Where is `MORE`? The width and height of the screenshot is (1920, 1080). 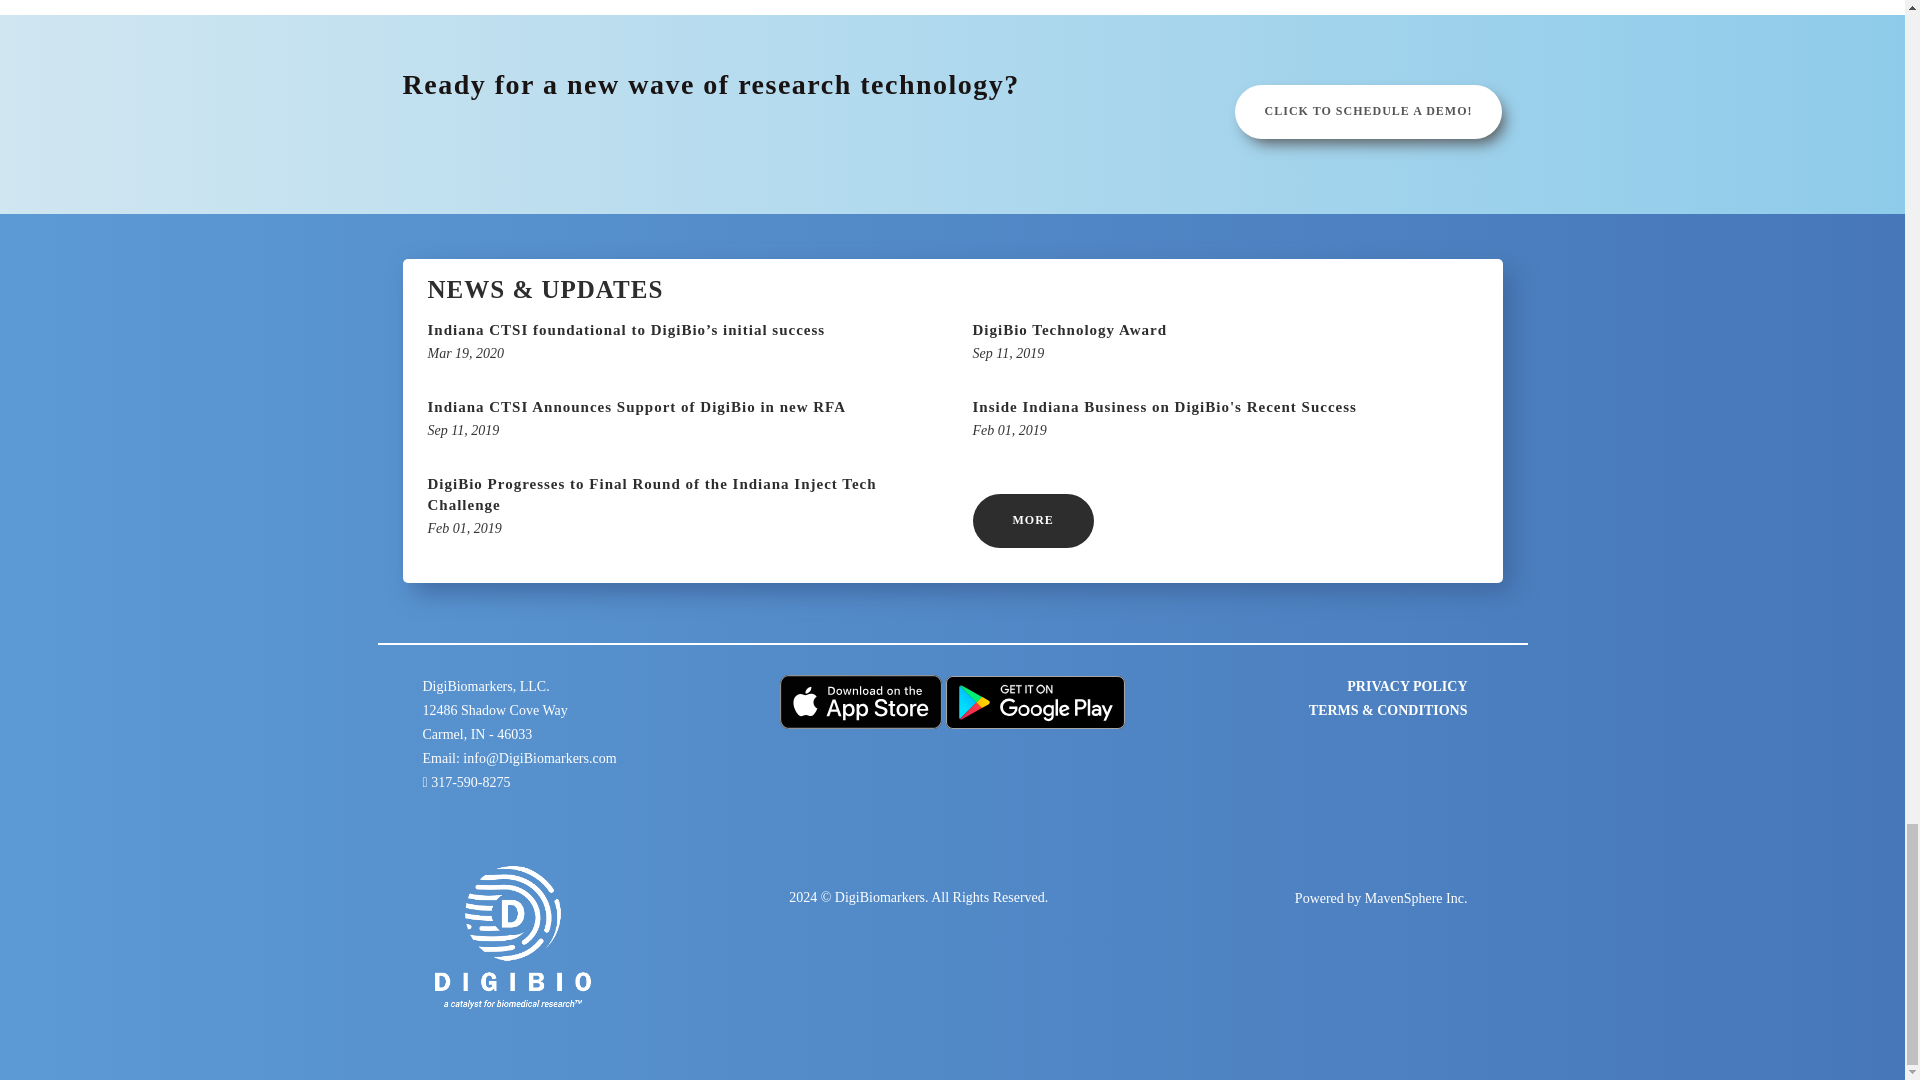 MORE is located at coordinates (1224, 343).